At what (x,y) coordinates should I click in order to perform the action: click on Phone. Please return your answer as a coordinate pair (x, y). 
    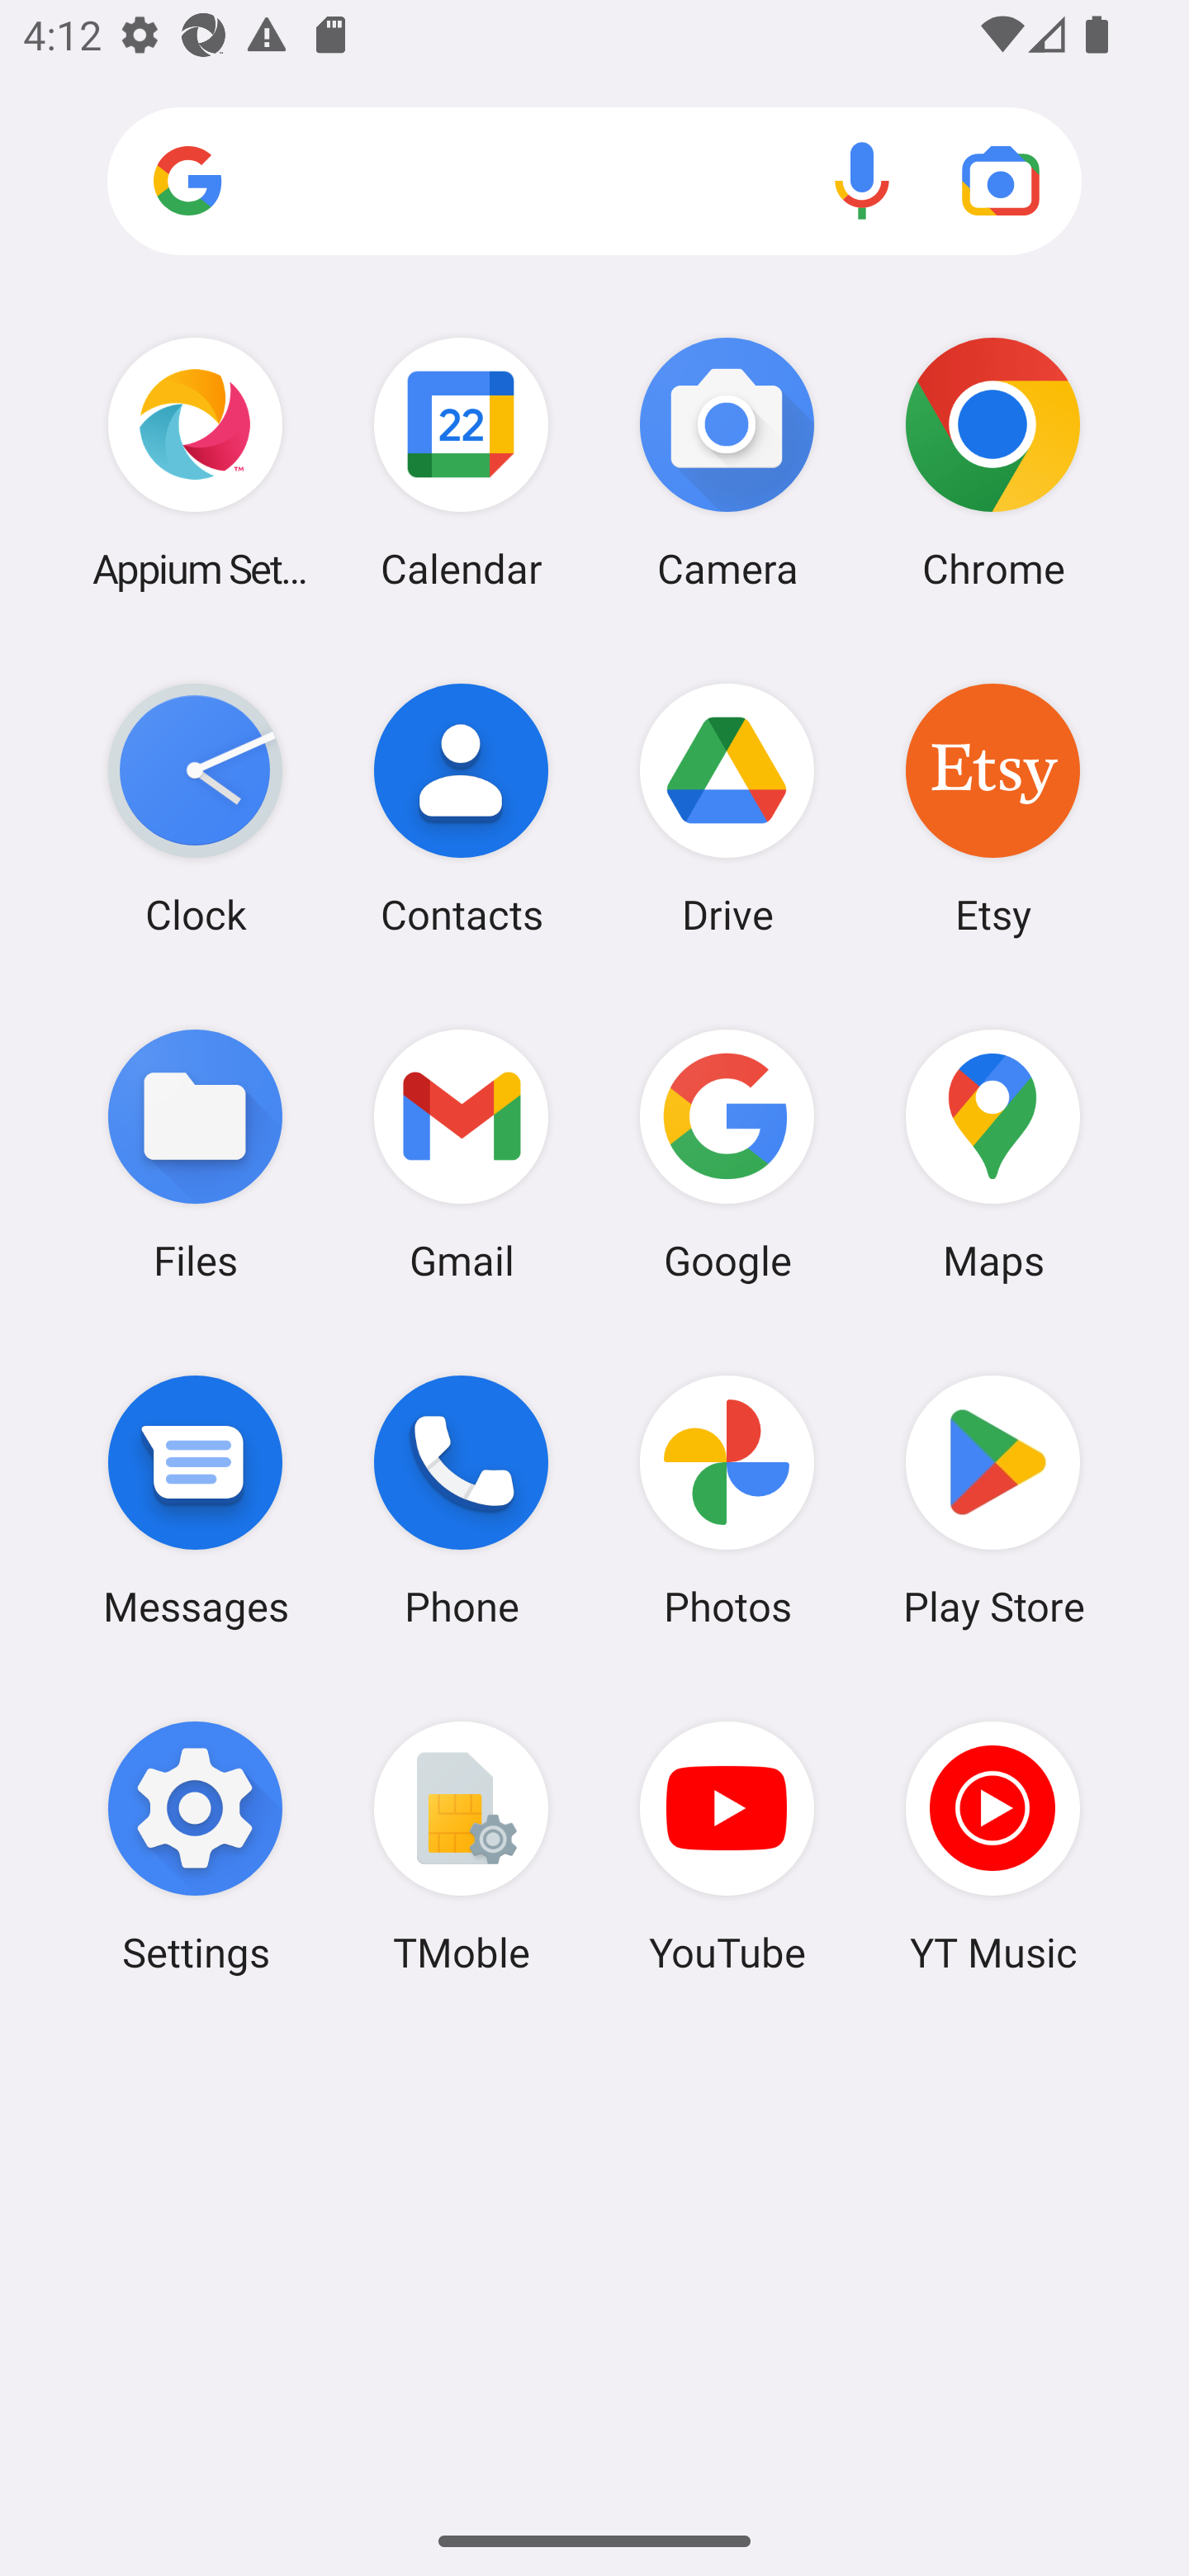
    Looking at the image, I should click on (461, 1500).